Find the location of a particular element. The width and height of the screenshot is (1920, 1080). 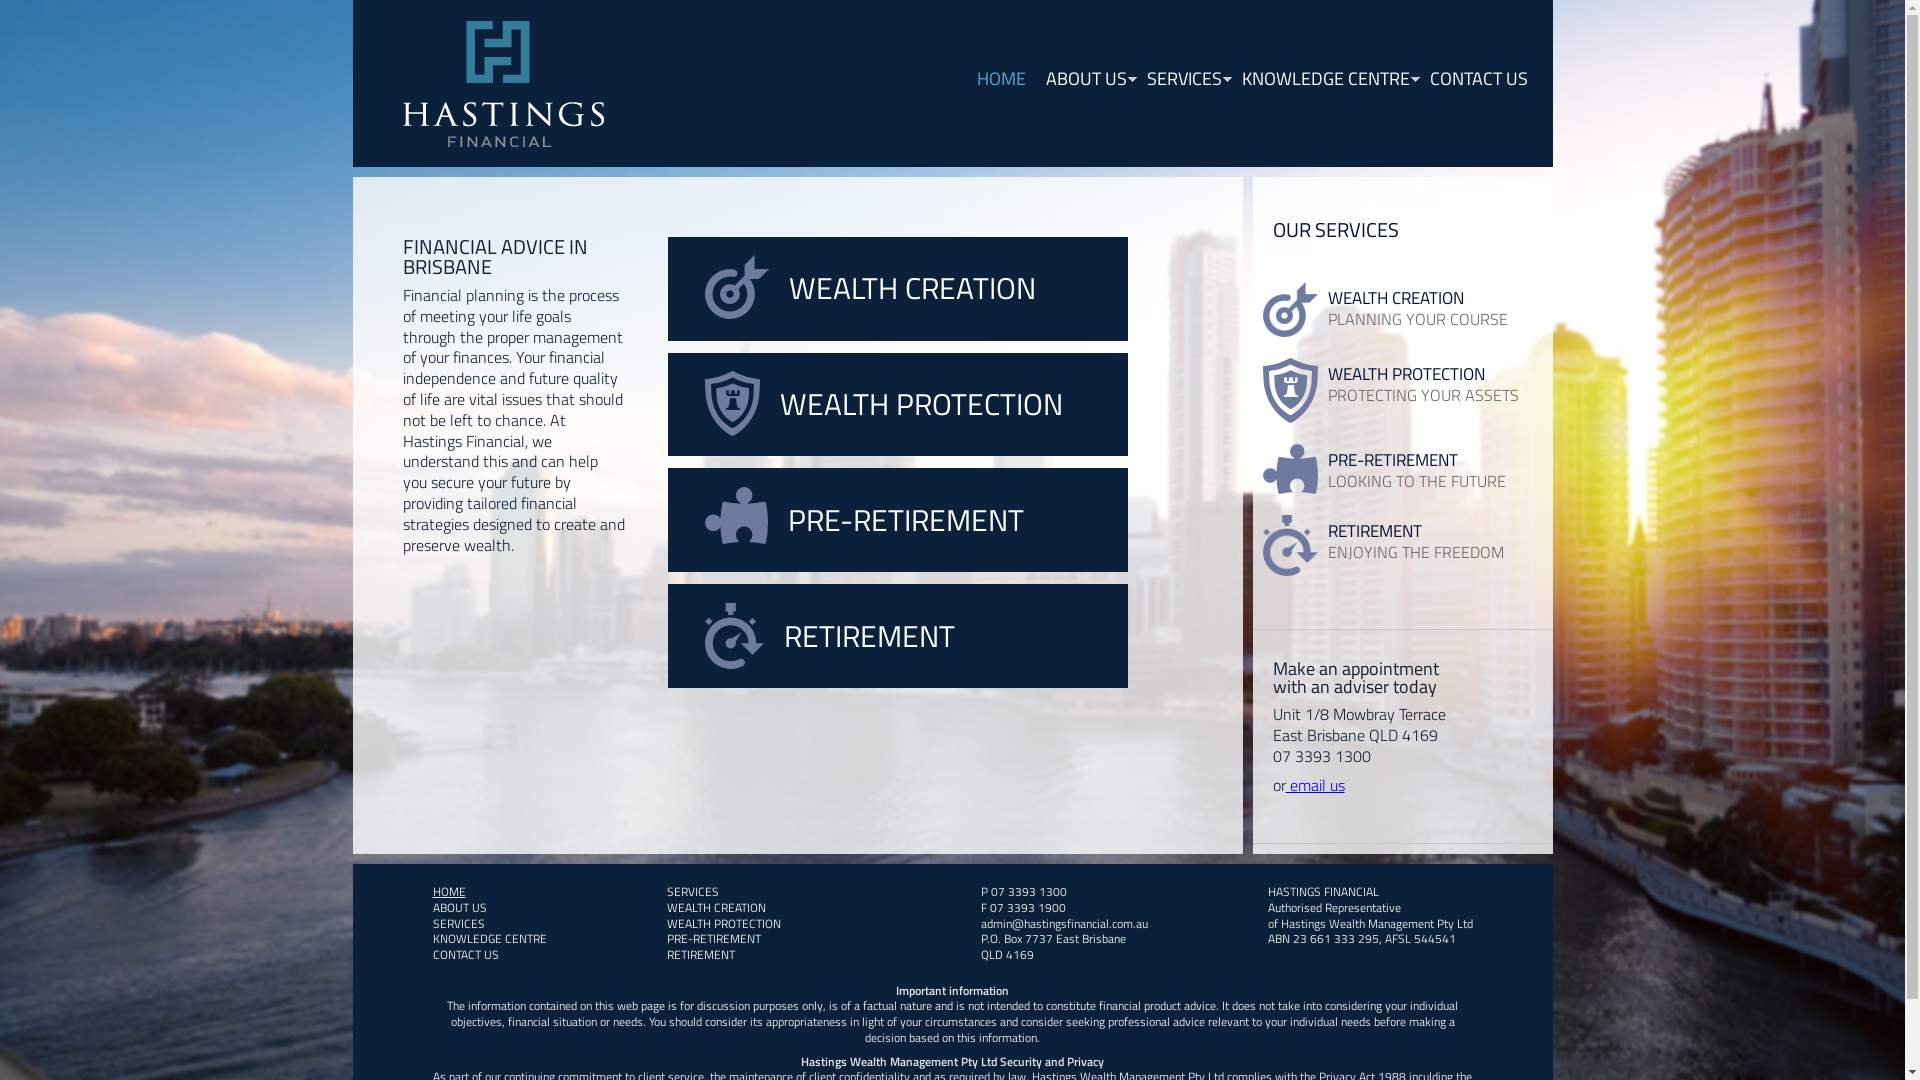

RETIREMENT
ENJOYING THE FREEDOM is located at coordinates (1402, 546).